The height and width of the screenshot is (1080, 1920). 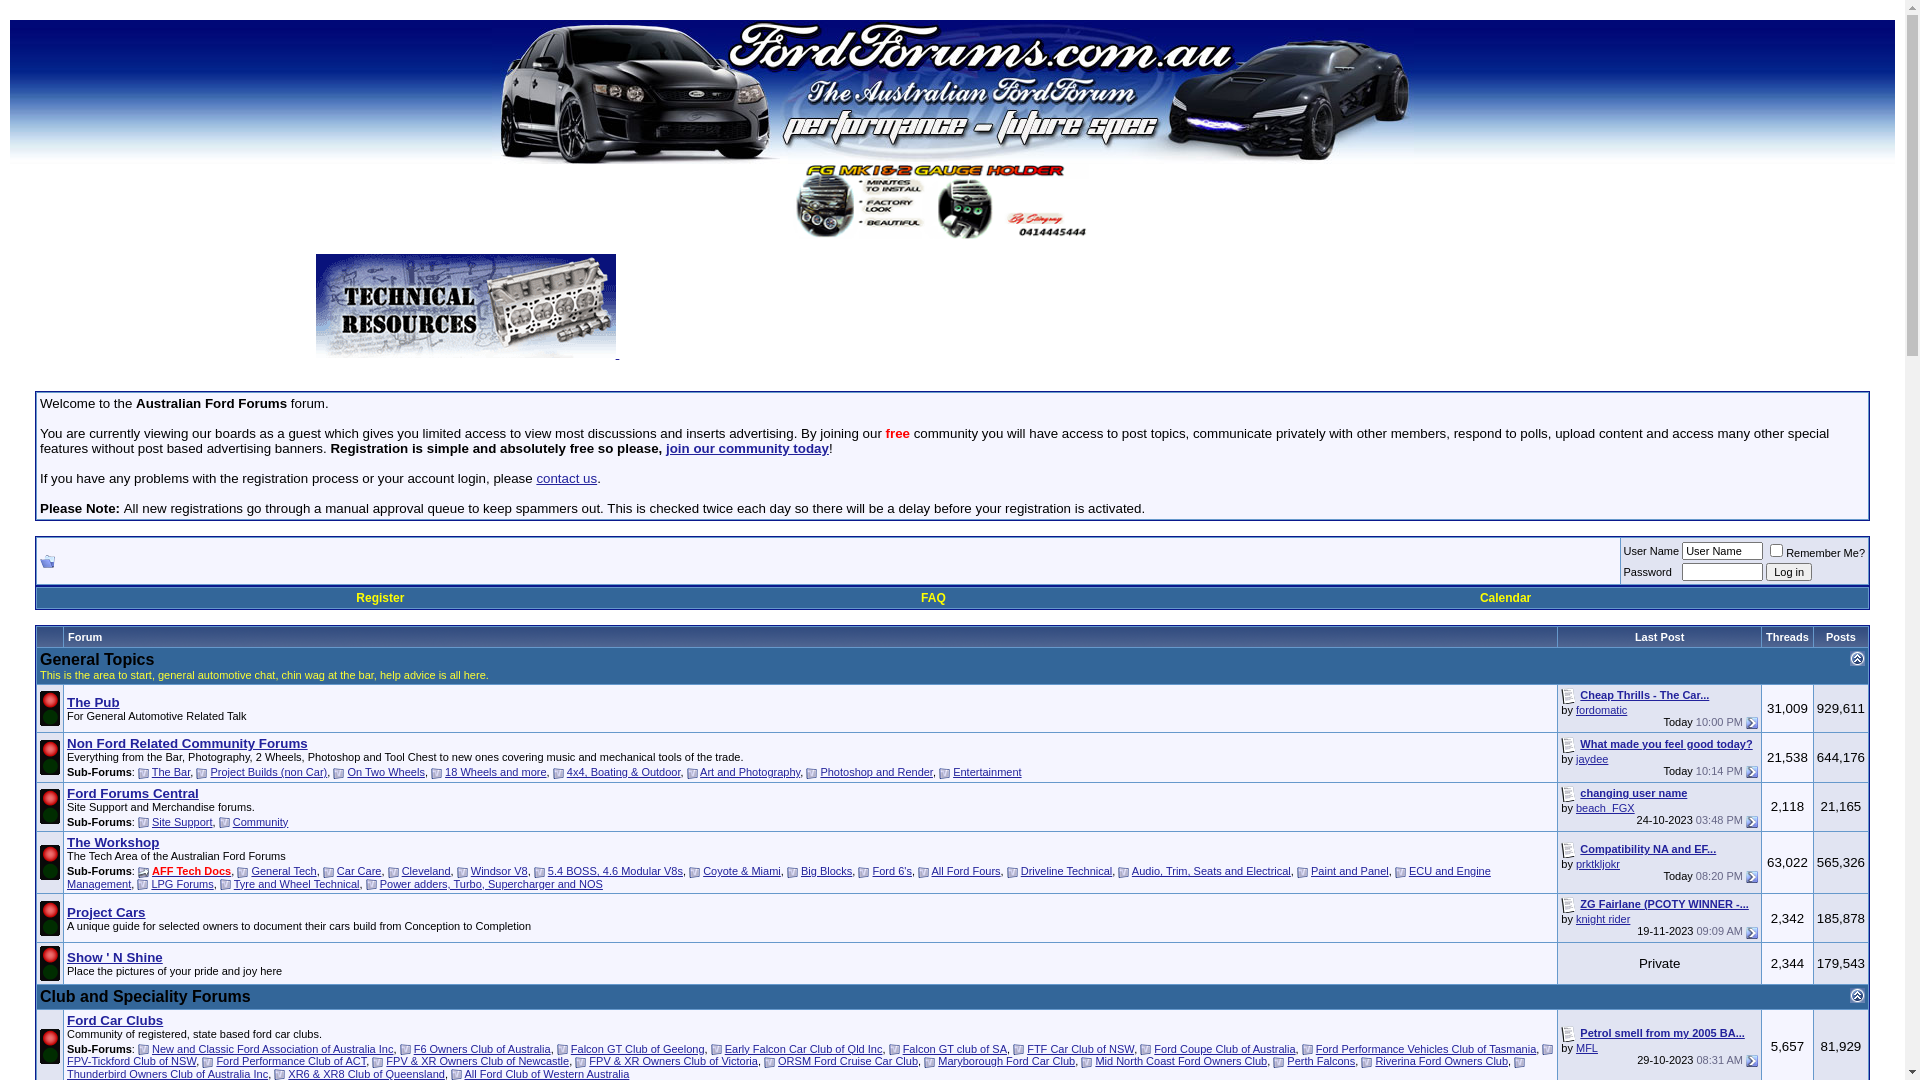 What do you see at coordinates (934, 598) in the screenshot?
I see `FAQ` at bounding box center [934, 598].